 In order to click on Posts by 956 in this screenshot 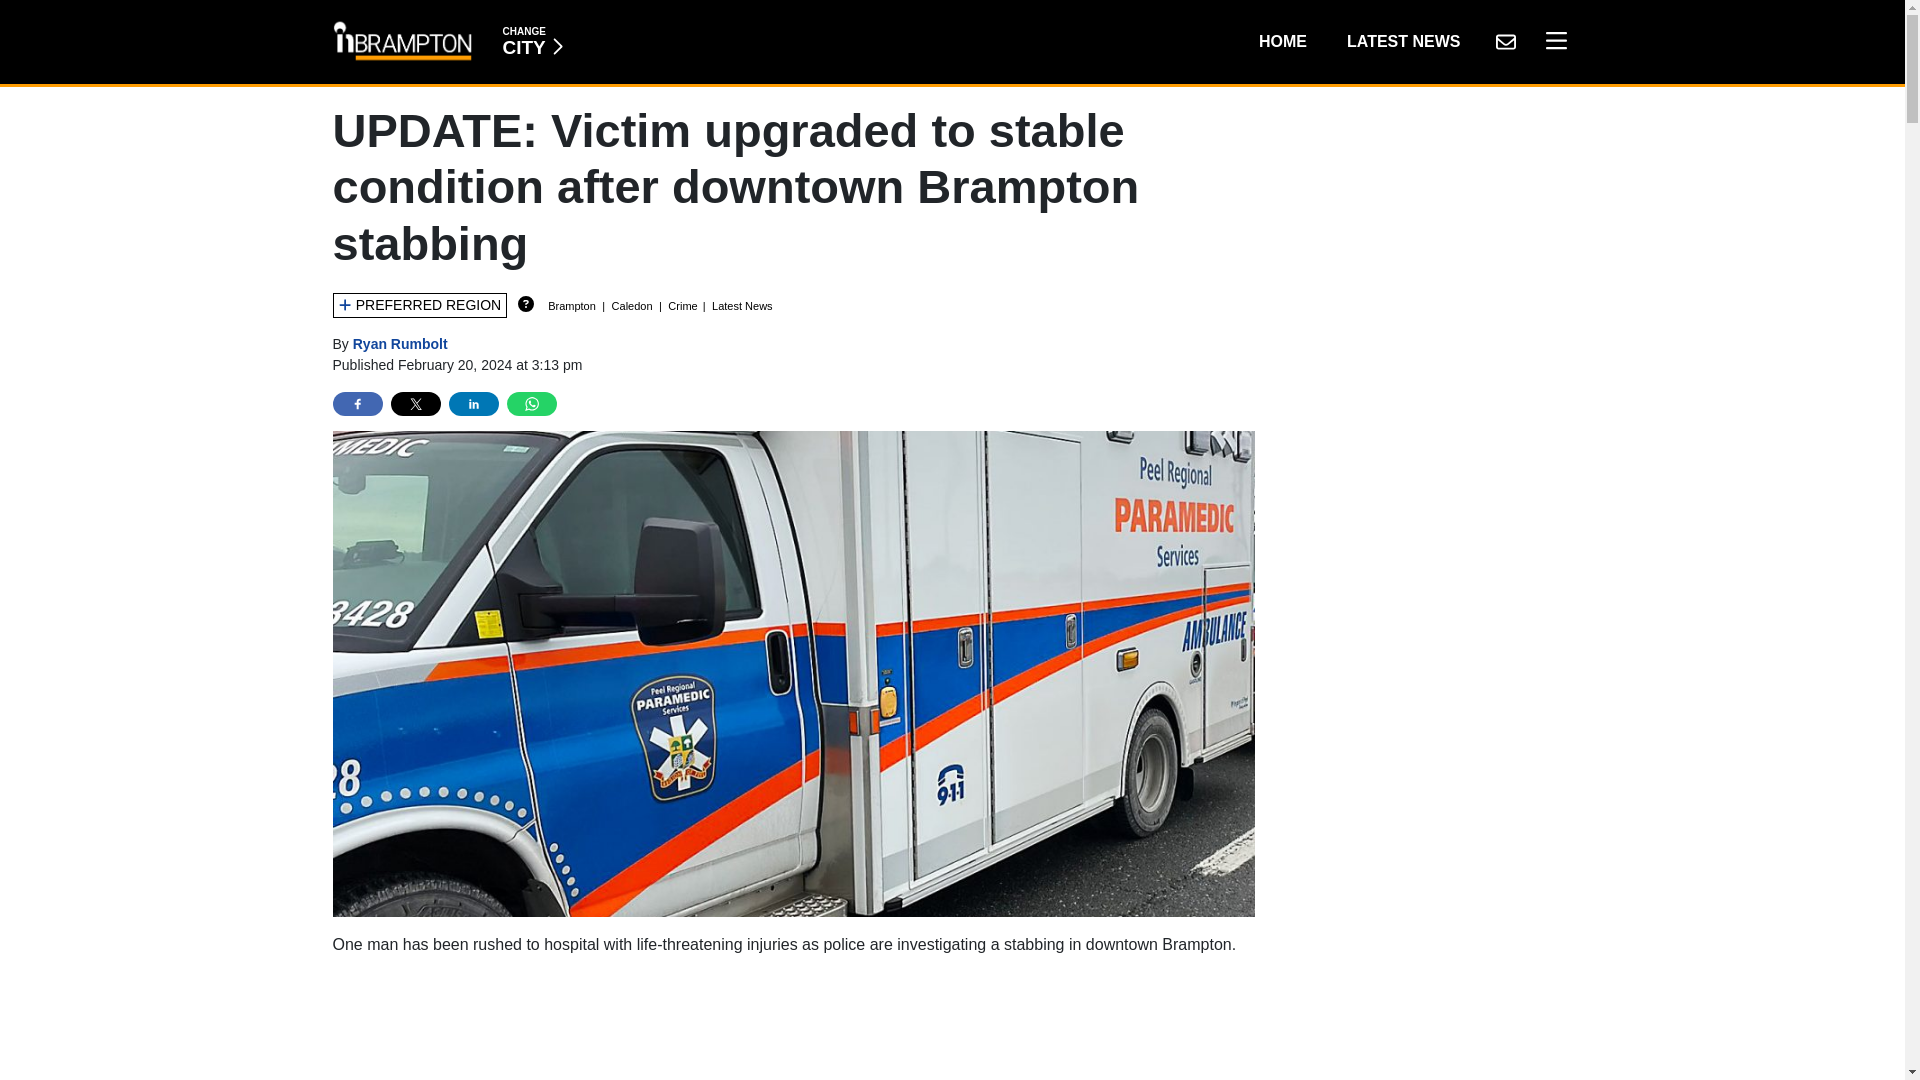, I will do `click(1282, 41)`.